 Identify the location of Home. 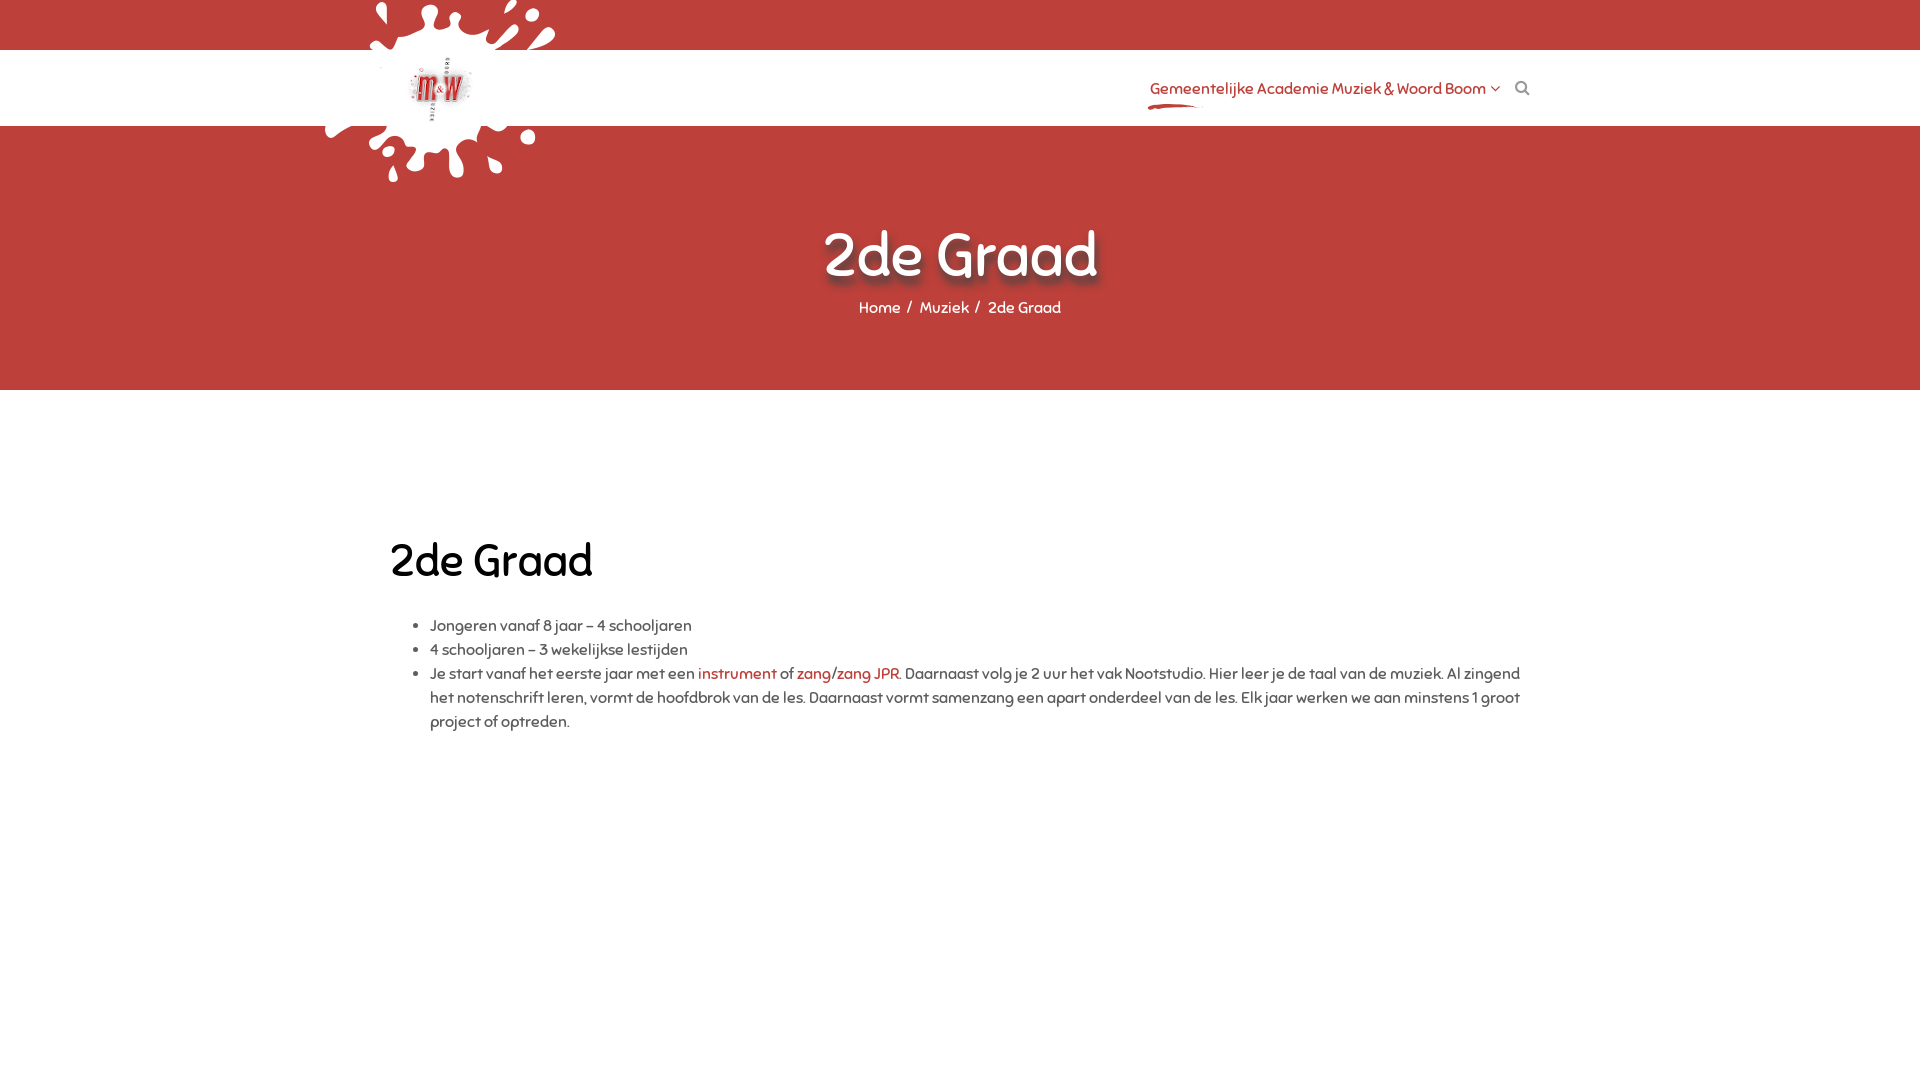
(880, 308).